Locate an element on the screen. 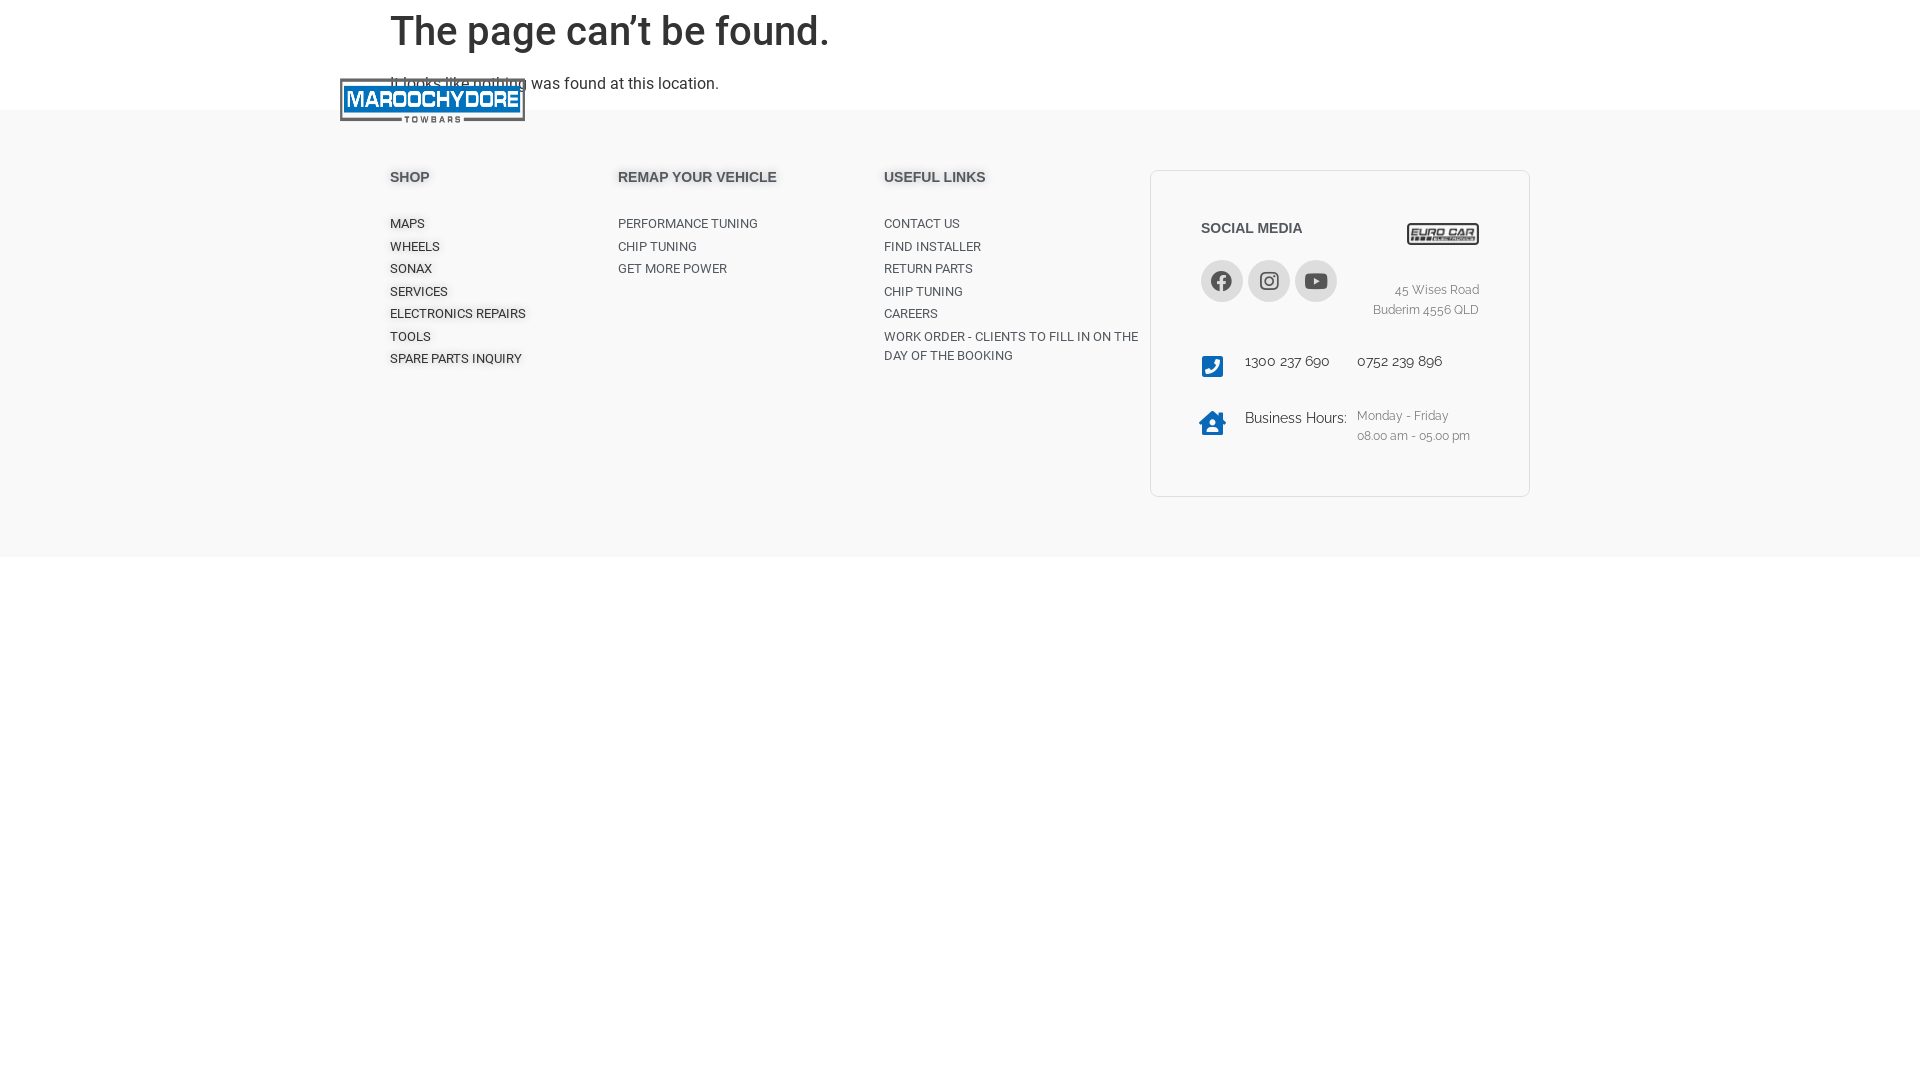 The width and height of the screenshot is (1920, 1080). CHIP TUNING is located at coordinates (751, 247).